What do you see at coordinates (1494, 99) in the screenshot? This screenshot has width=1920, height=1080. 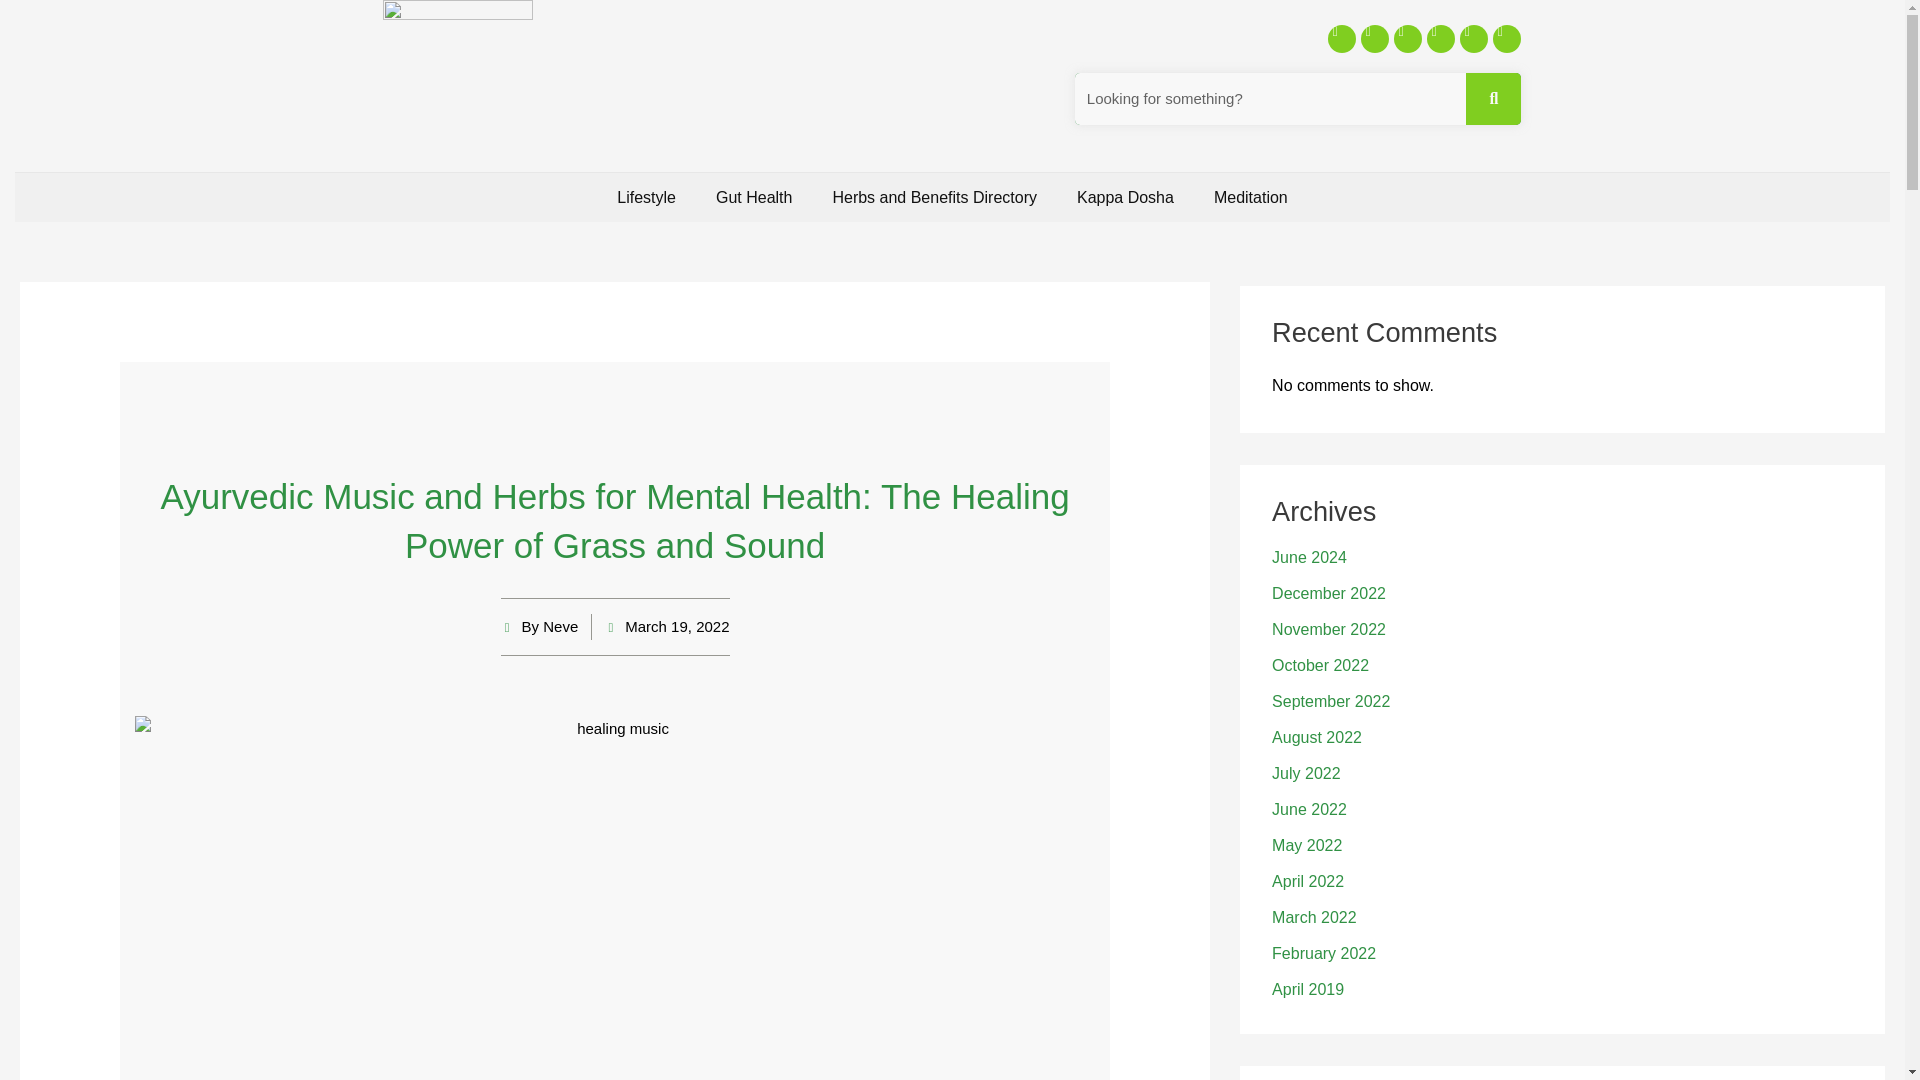 I see `Search` at bounding box center [1494, 99].